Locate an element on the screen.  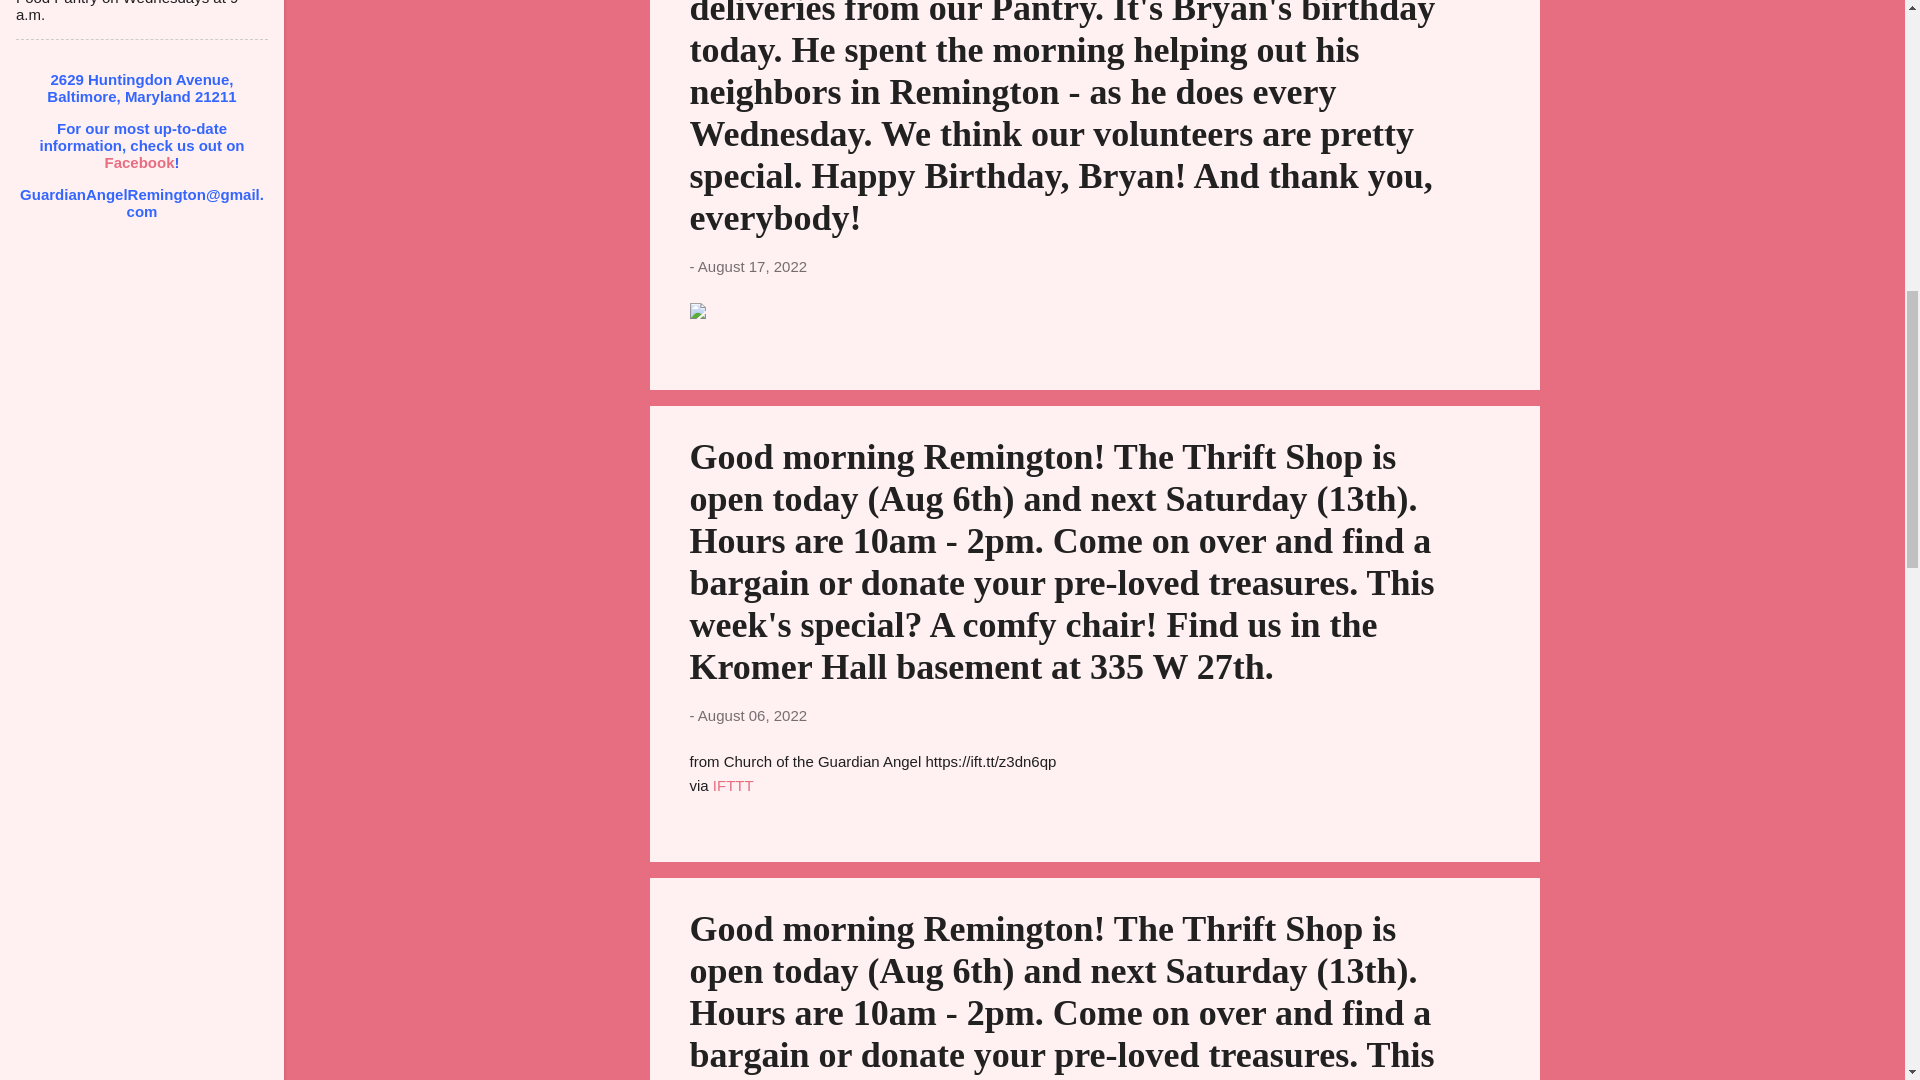
August 06, 2022 is located at coordinates (752, 714).